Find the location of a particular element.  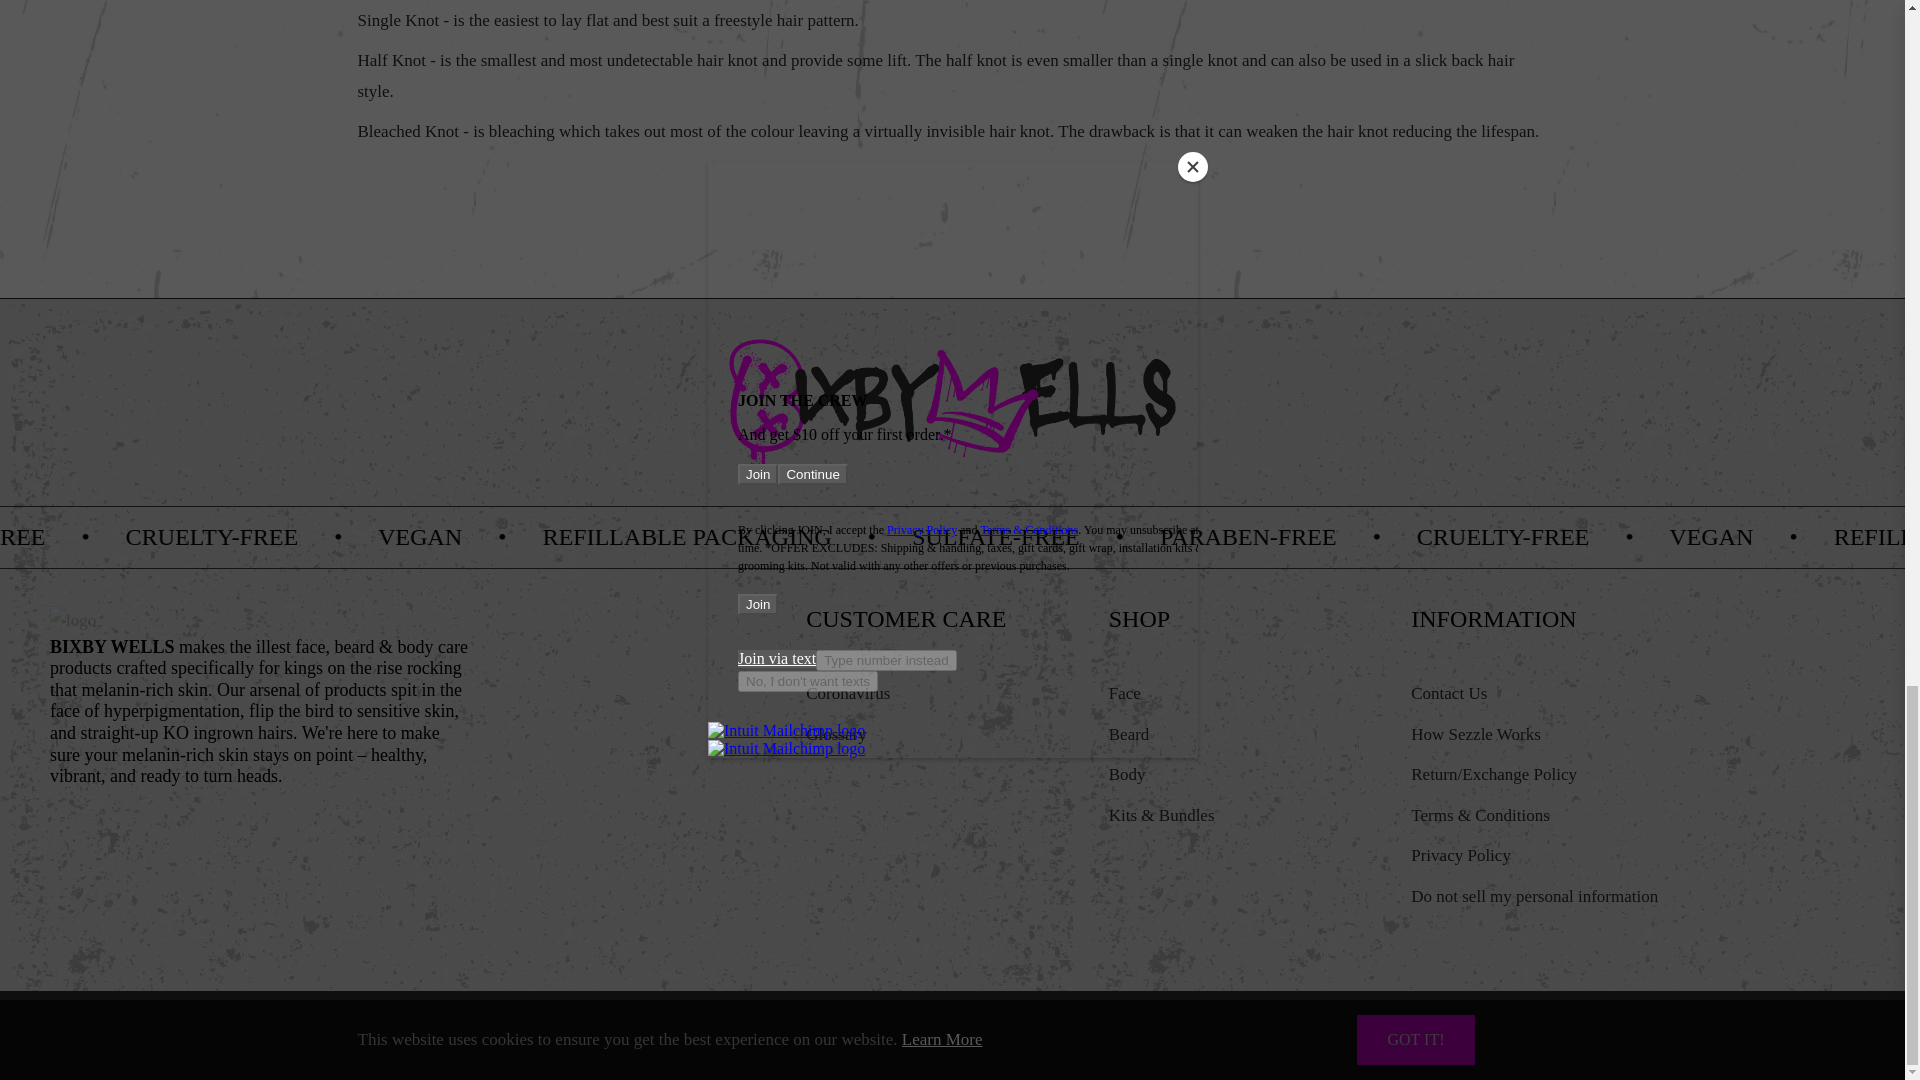

Beard is located at coordinates (1130, 734).